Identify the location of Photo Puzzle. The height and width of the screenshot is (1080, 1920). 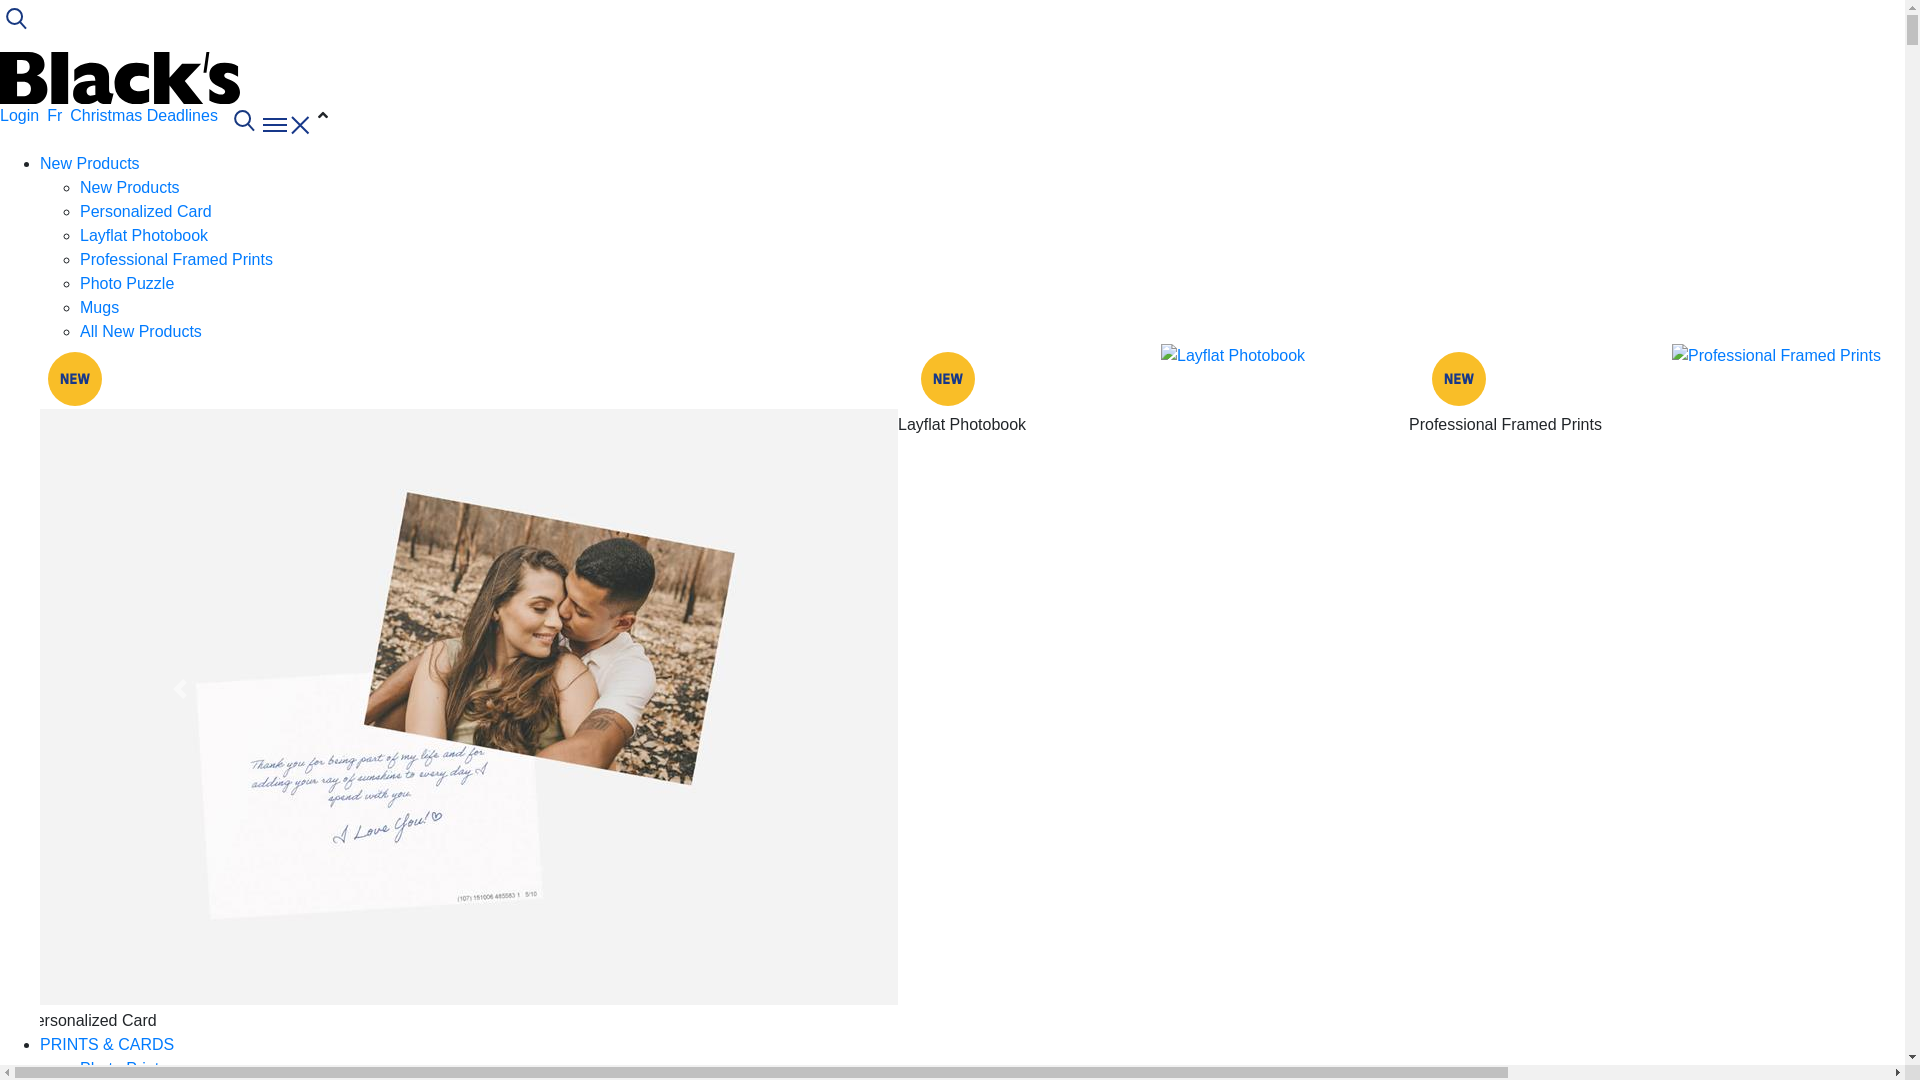
(127, 284).